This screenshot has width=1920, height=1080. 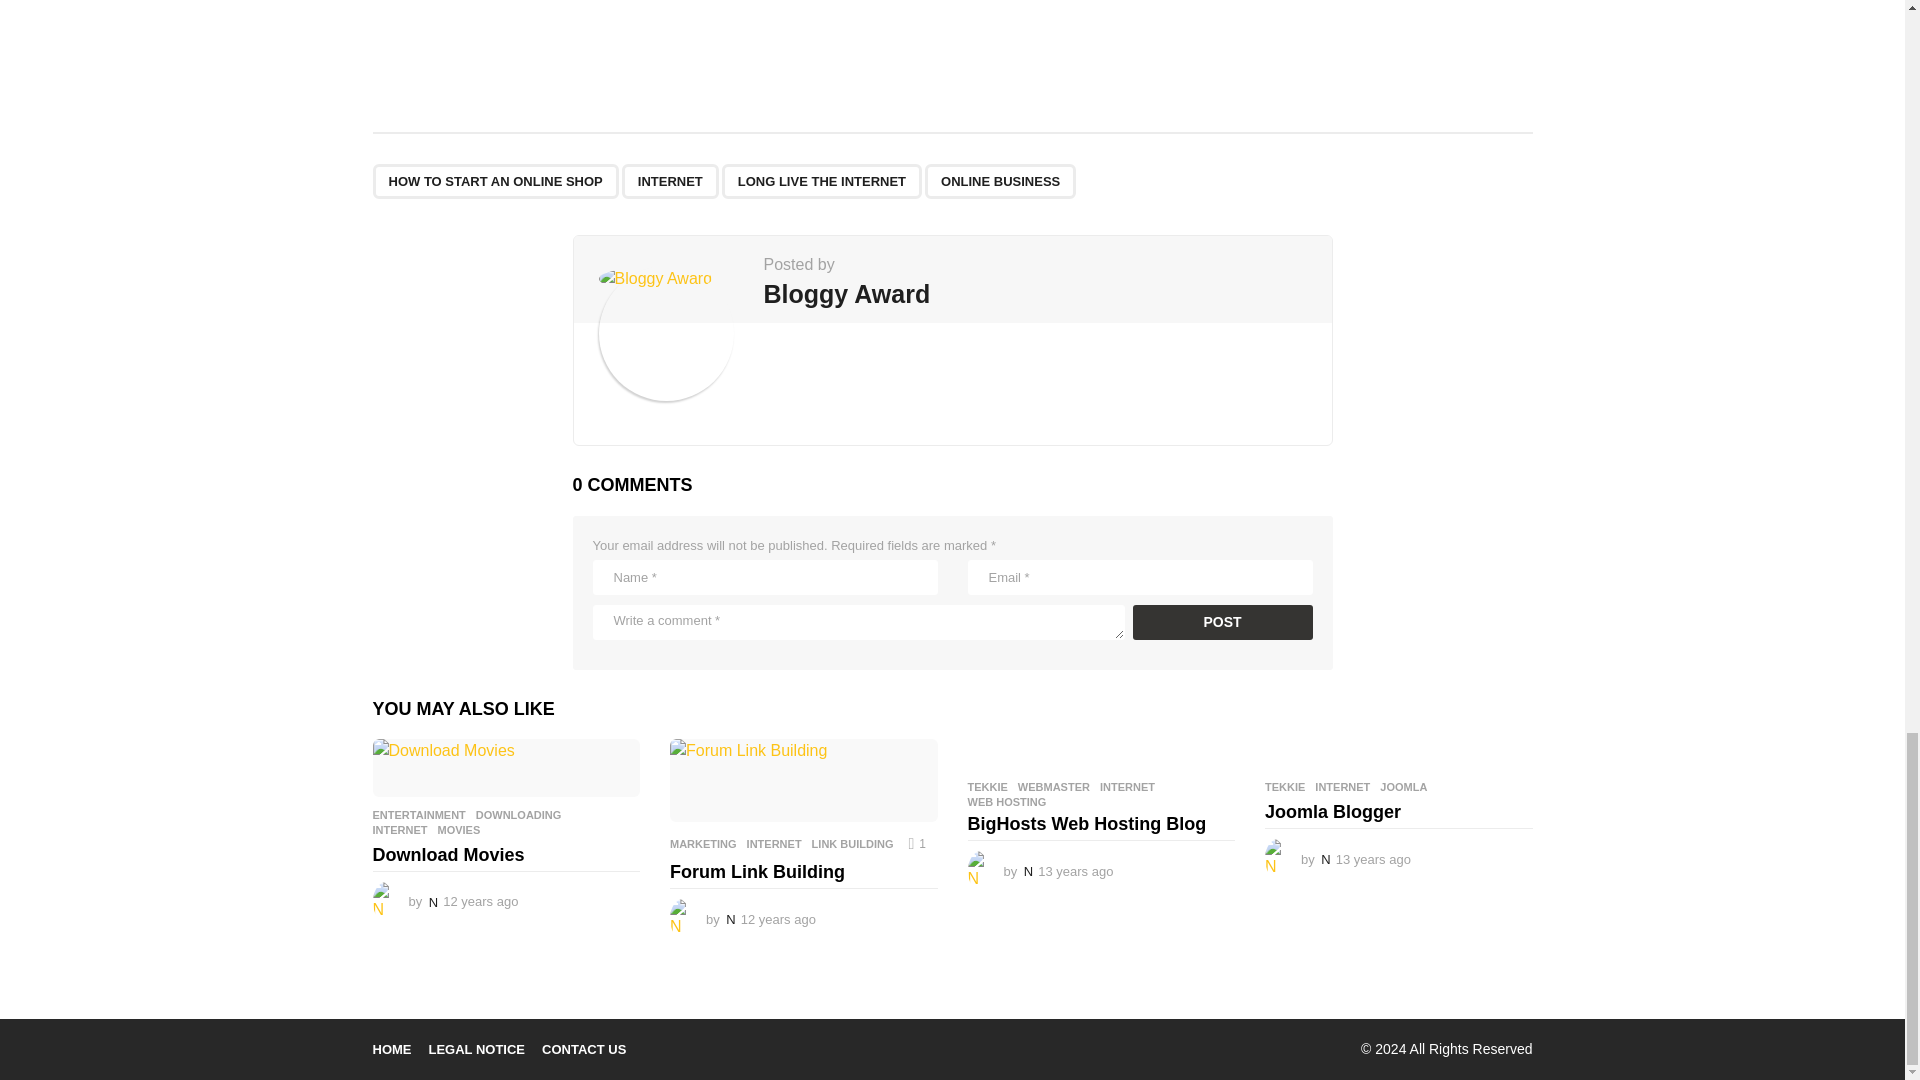 What do you see at coordinates (670, 181) in the screenshot?
I see `INTERNET` at bounding box center [670, 181].